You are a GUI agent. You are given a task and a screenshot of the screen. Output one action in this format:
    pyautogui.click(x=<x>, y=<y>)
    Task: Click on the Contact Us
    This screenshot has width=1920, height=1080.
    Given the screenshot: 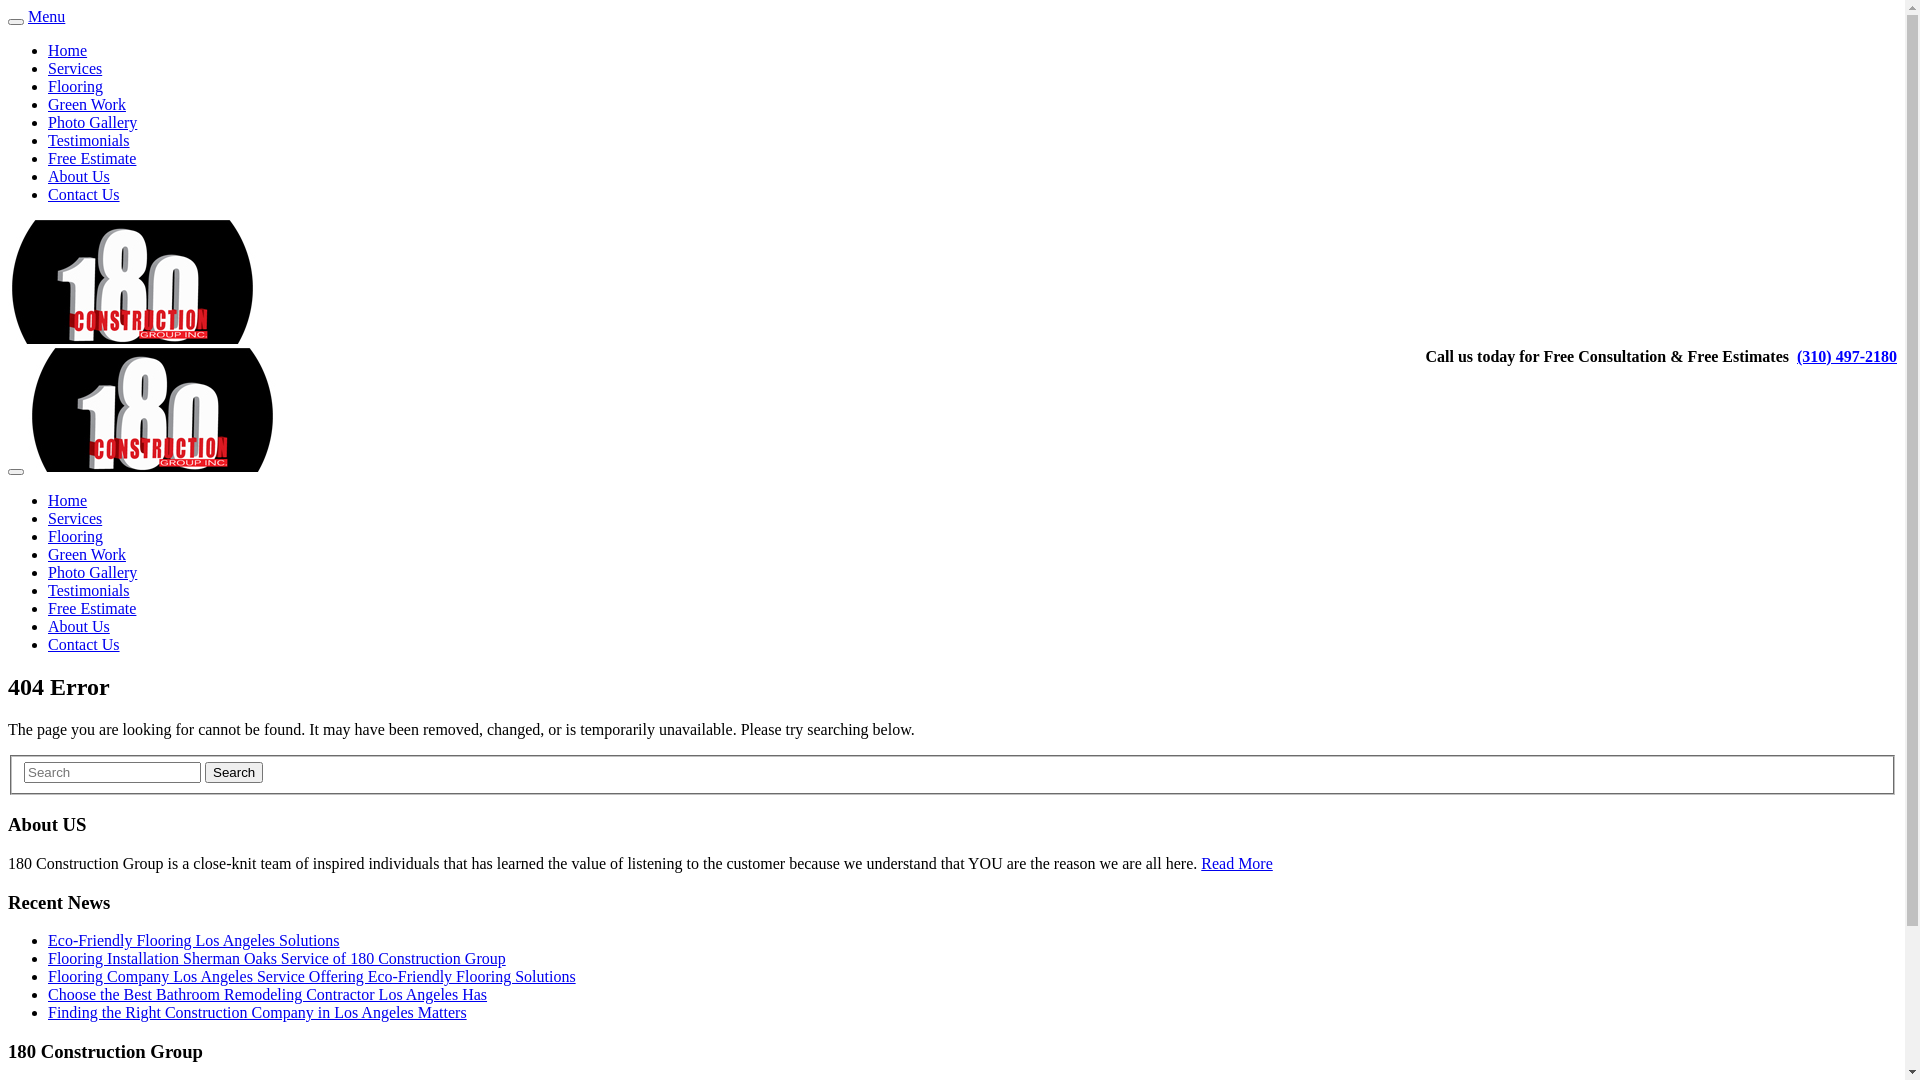 What is the action you would take?
    pyautogui.click(x=84, y=194)
    